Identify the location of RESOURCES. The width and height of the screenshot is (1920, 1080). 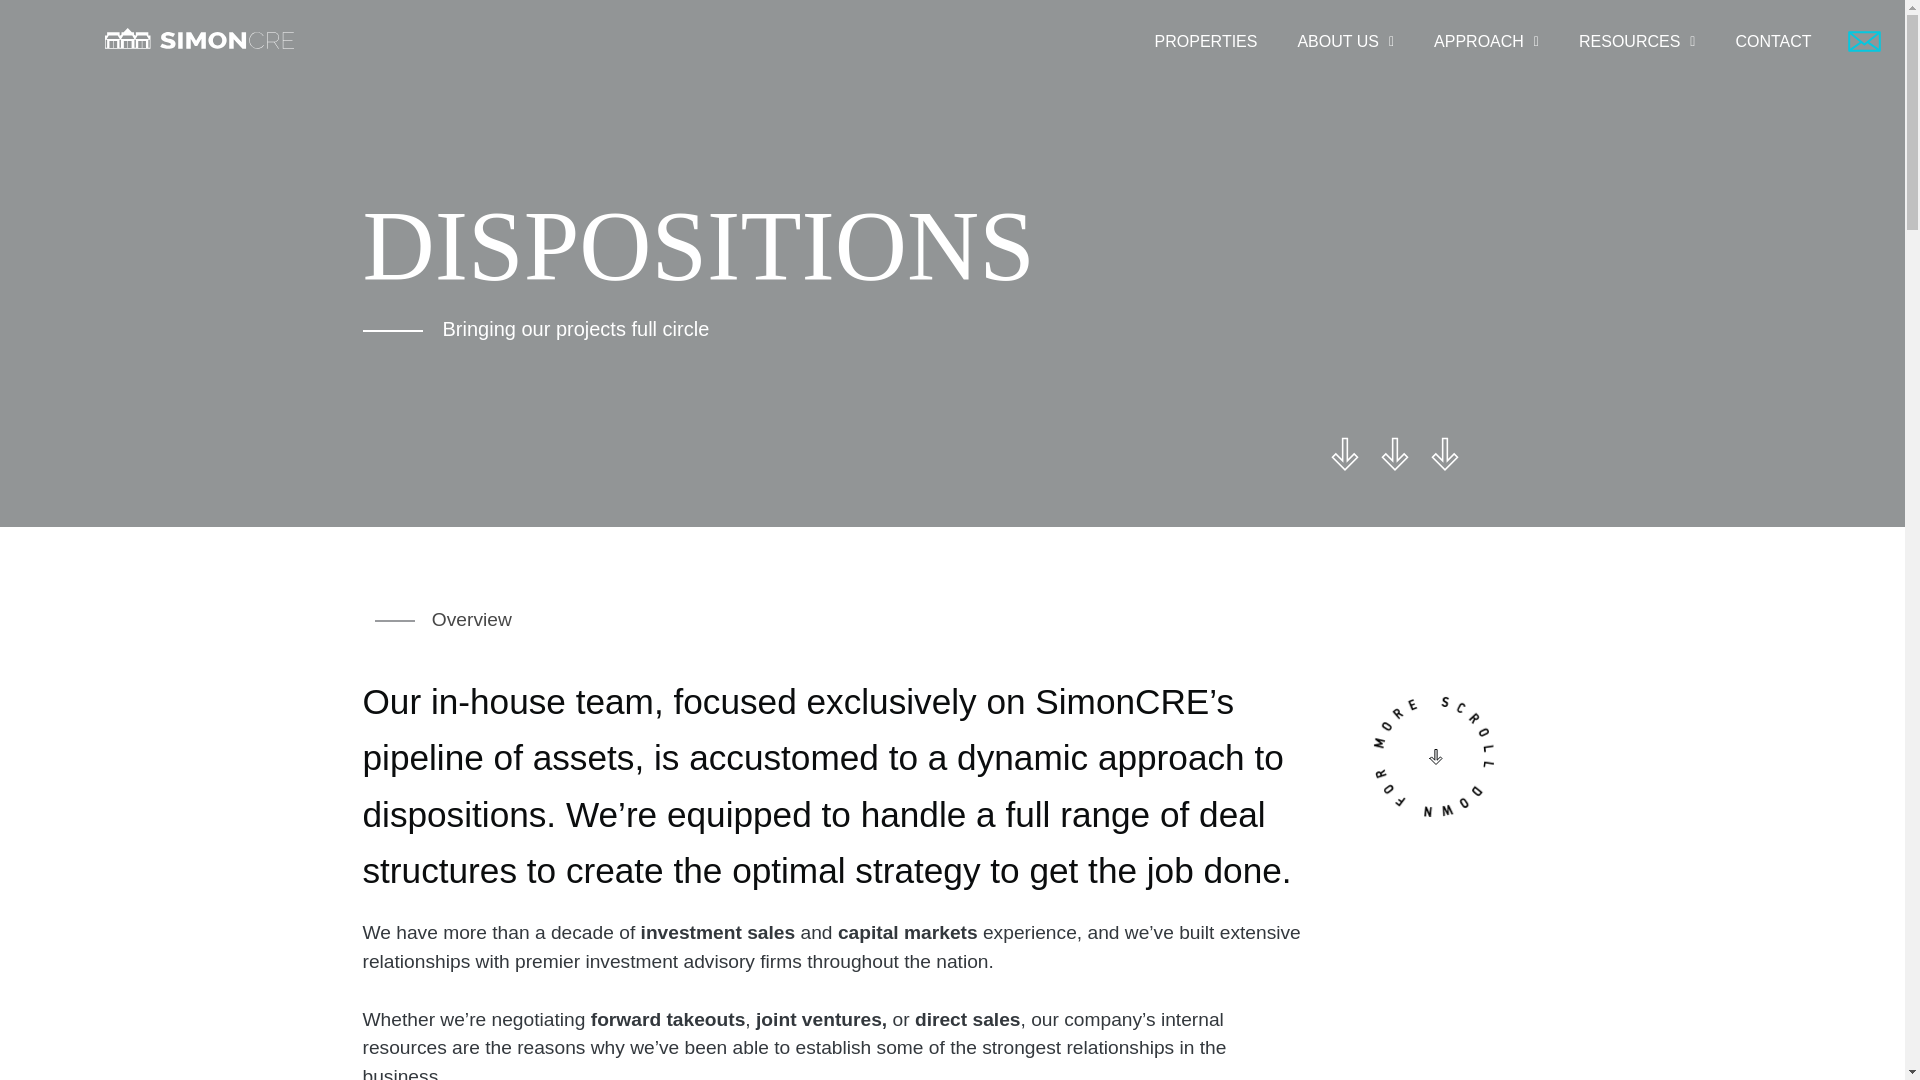
(1636, 36).